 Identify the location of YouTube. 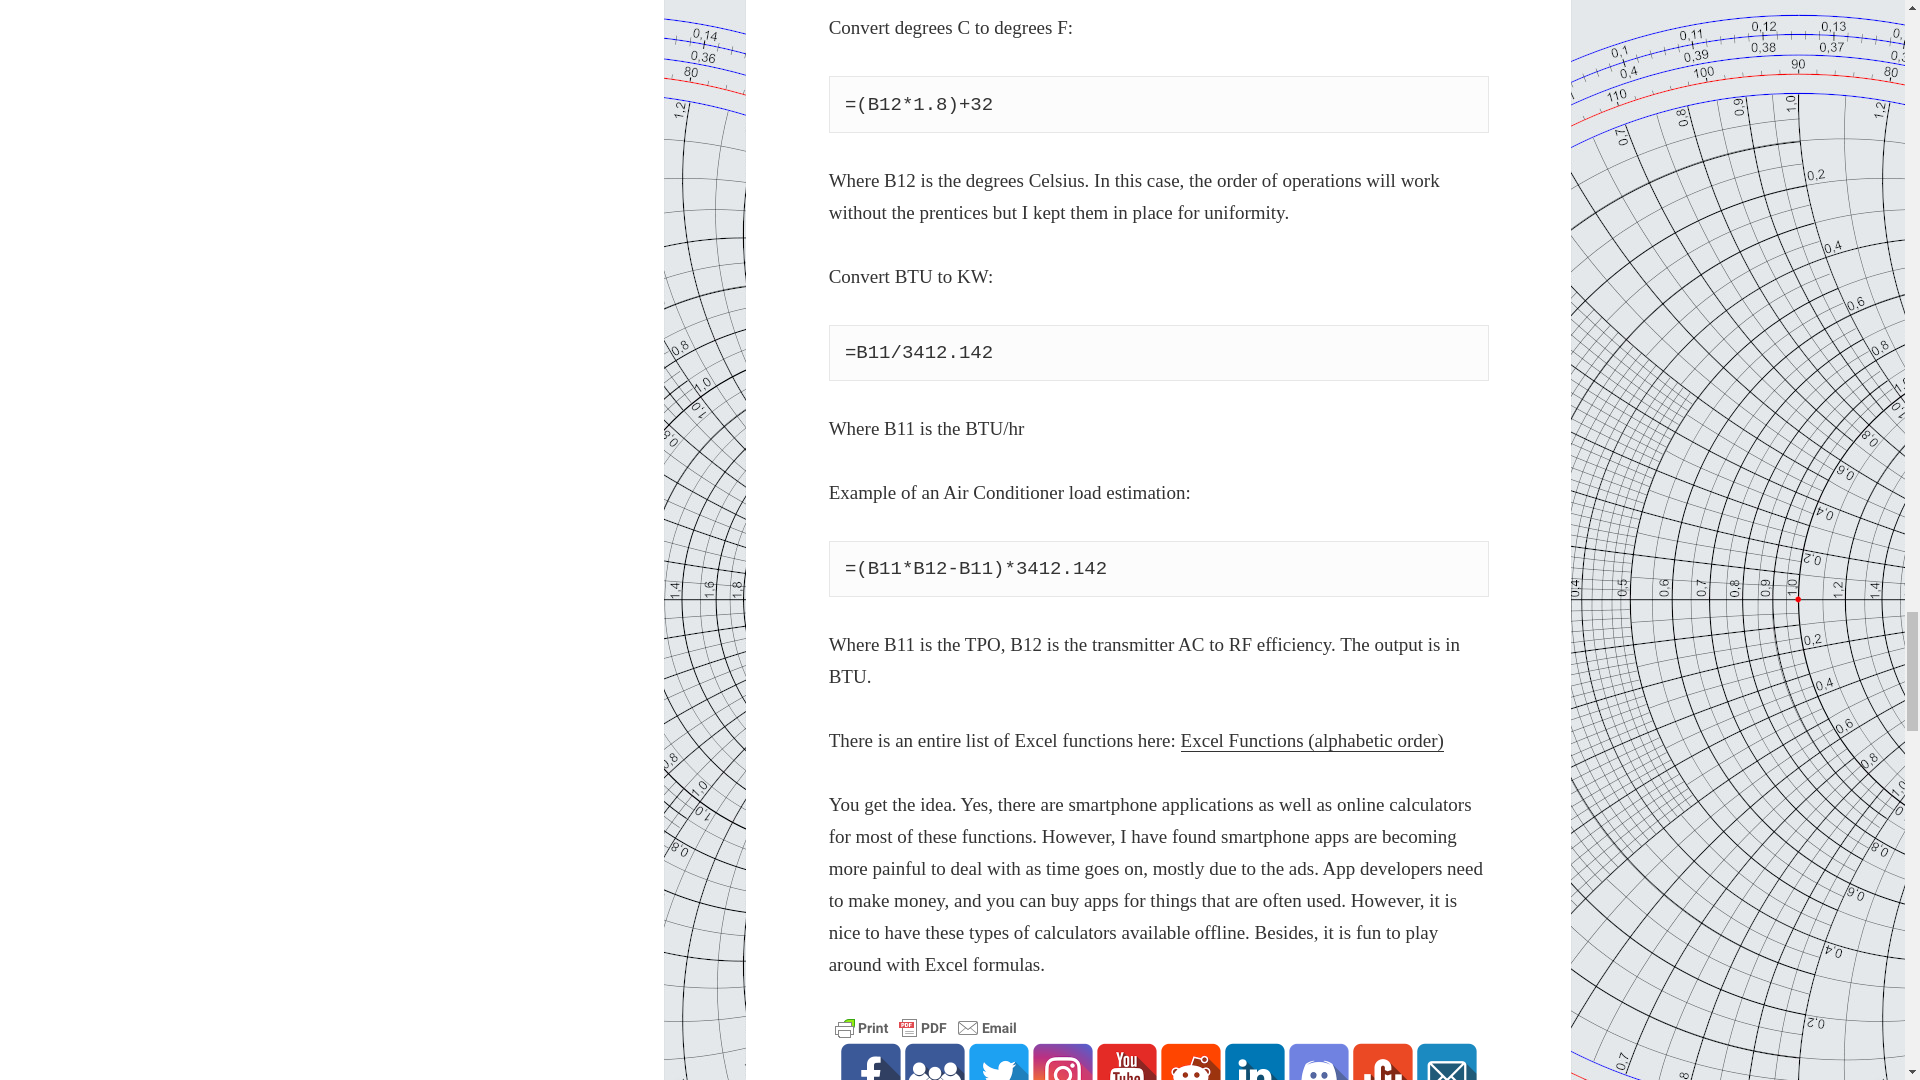
(1126, 1062).